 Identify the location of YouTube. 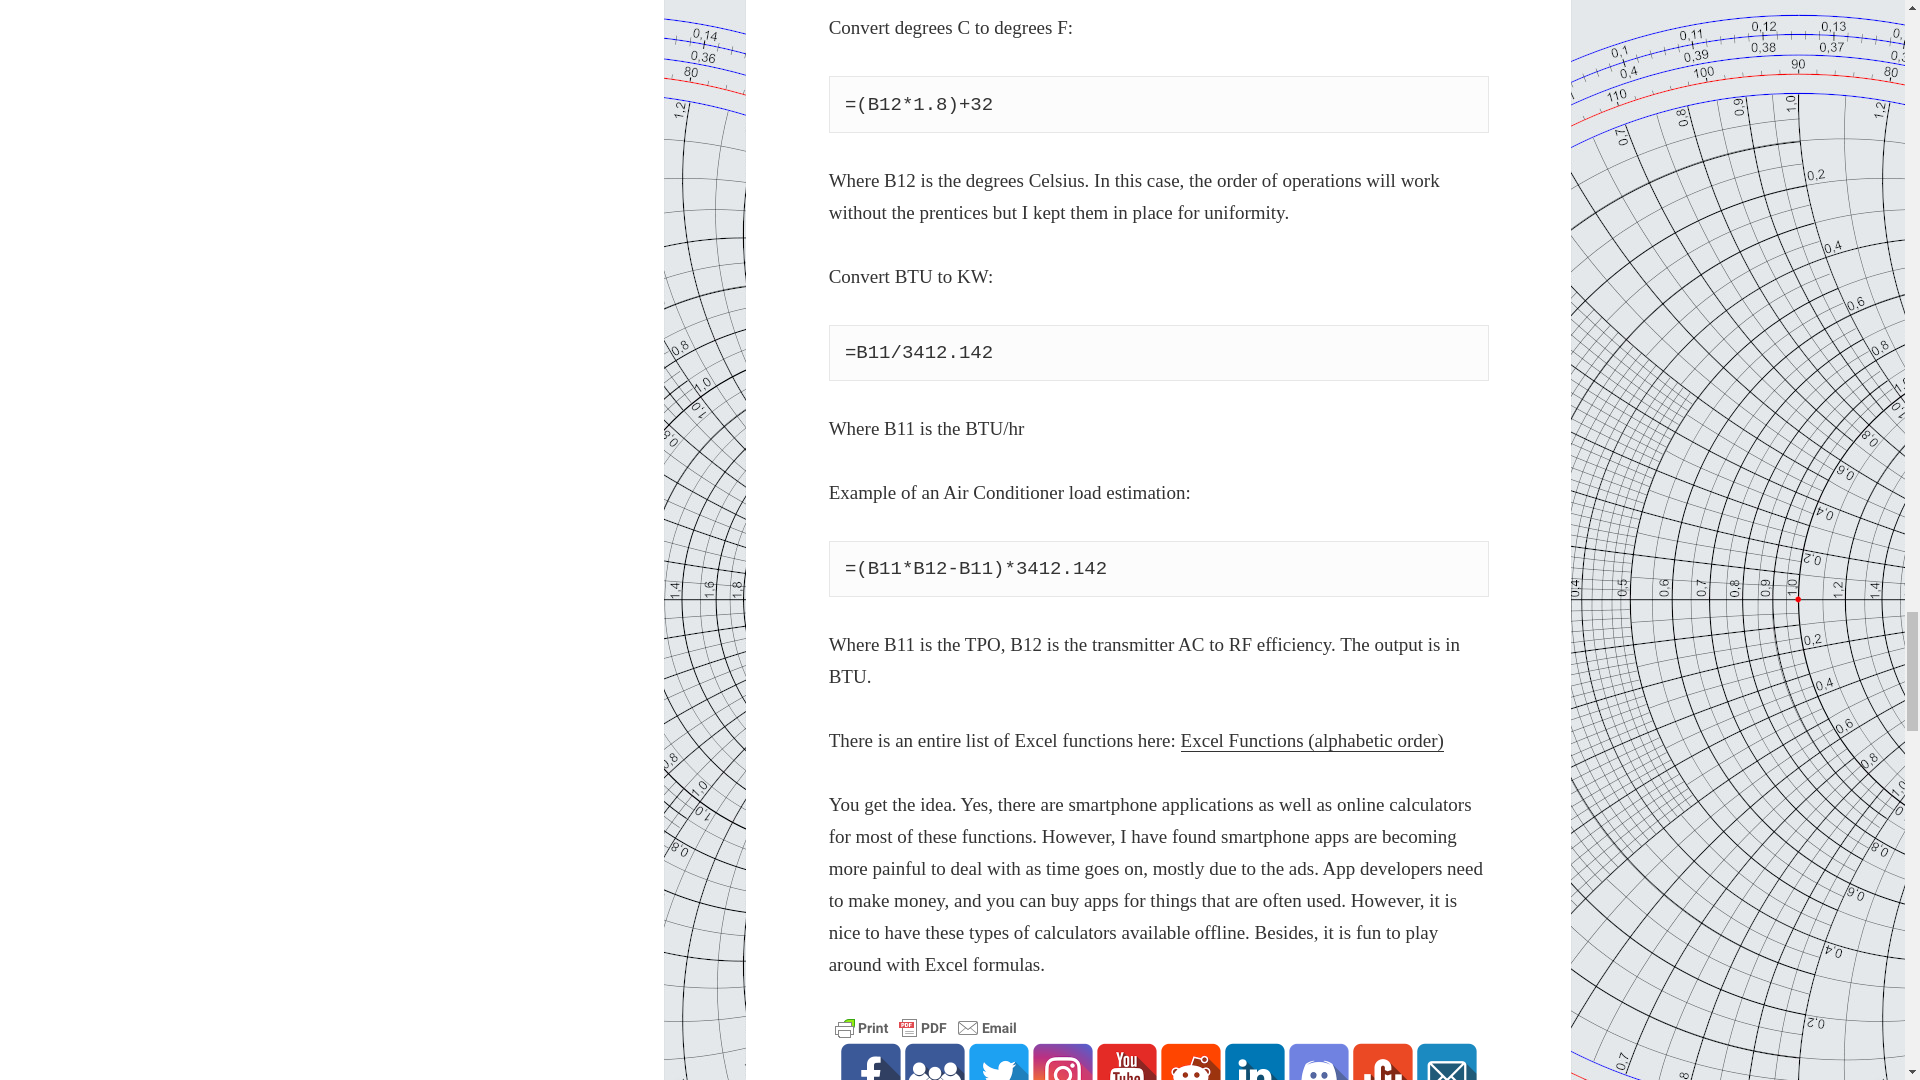
(1126, 1062).